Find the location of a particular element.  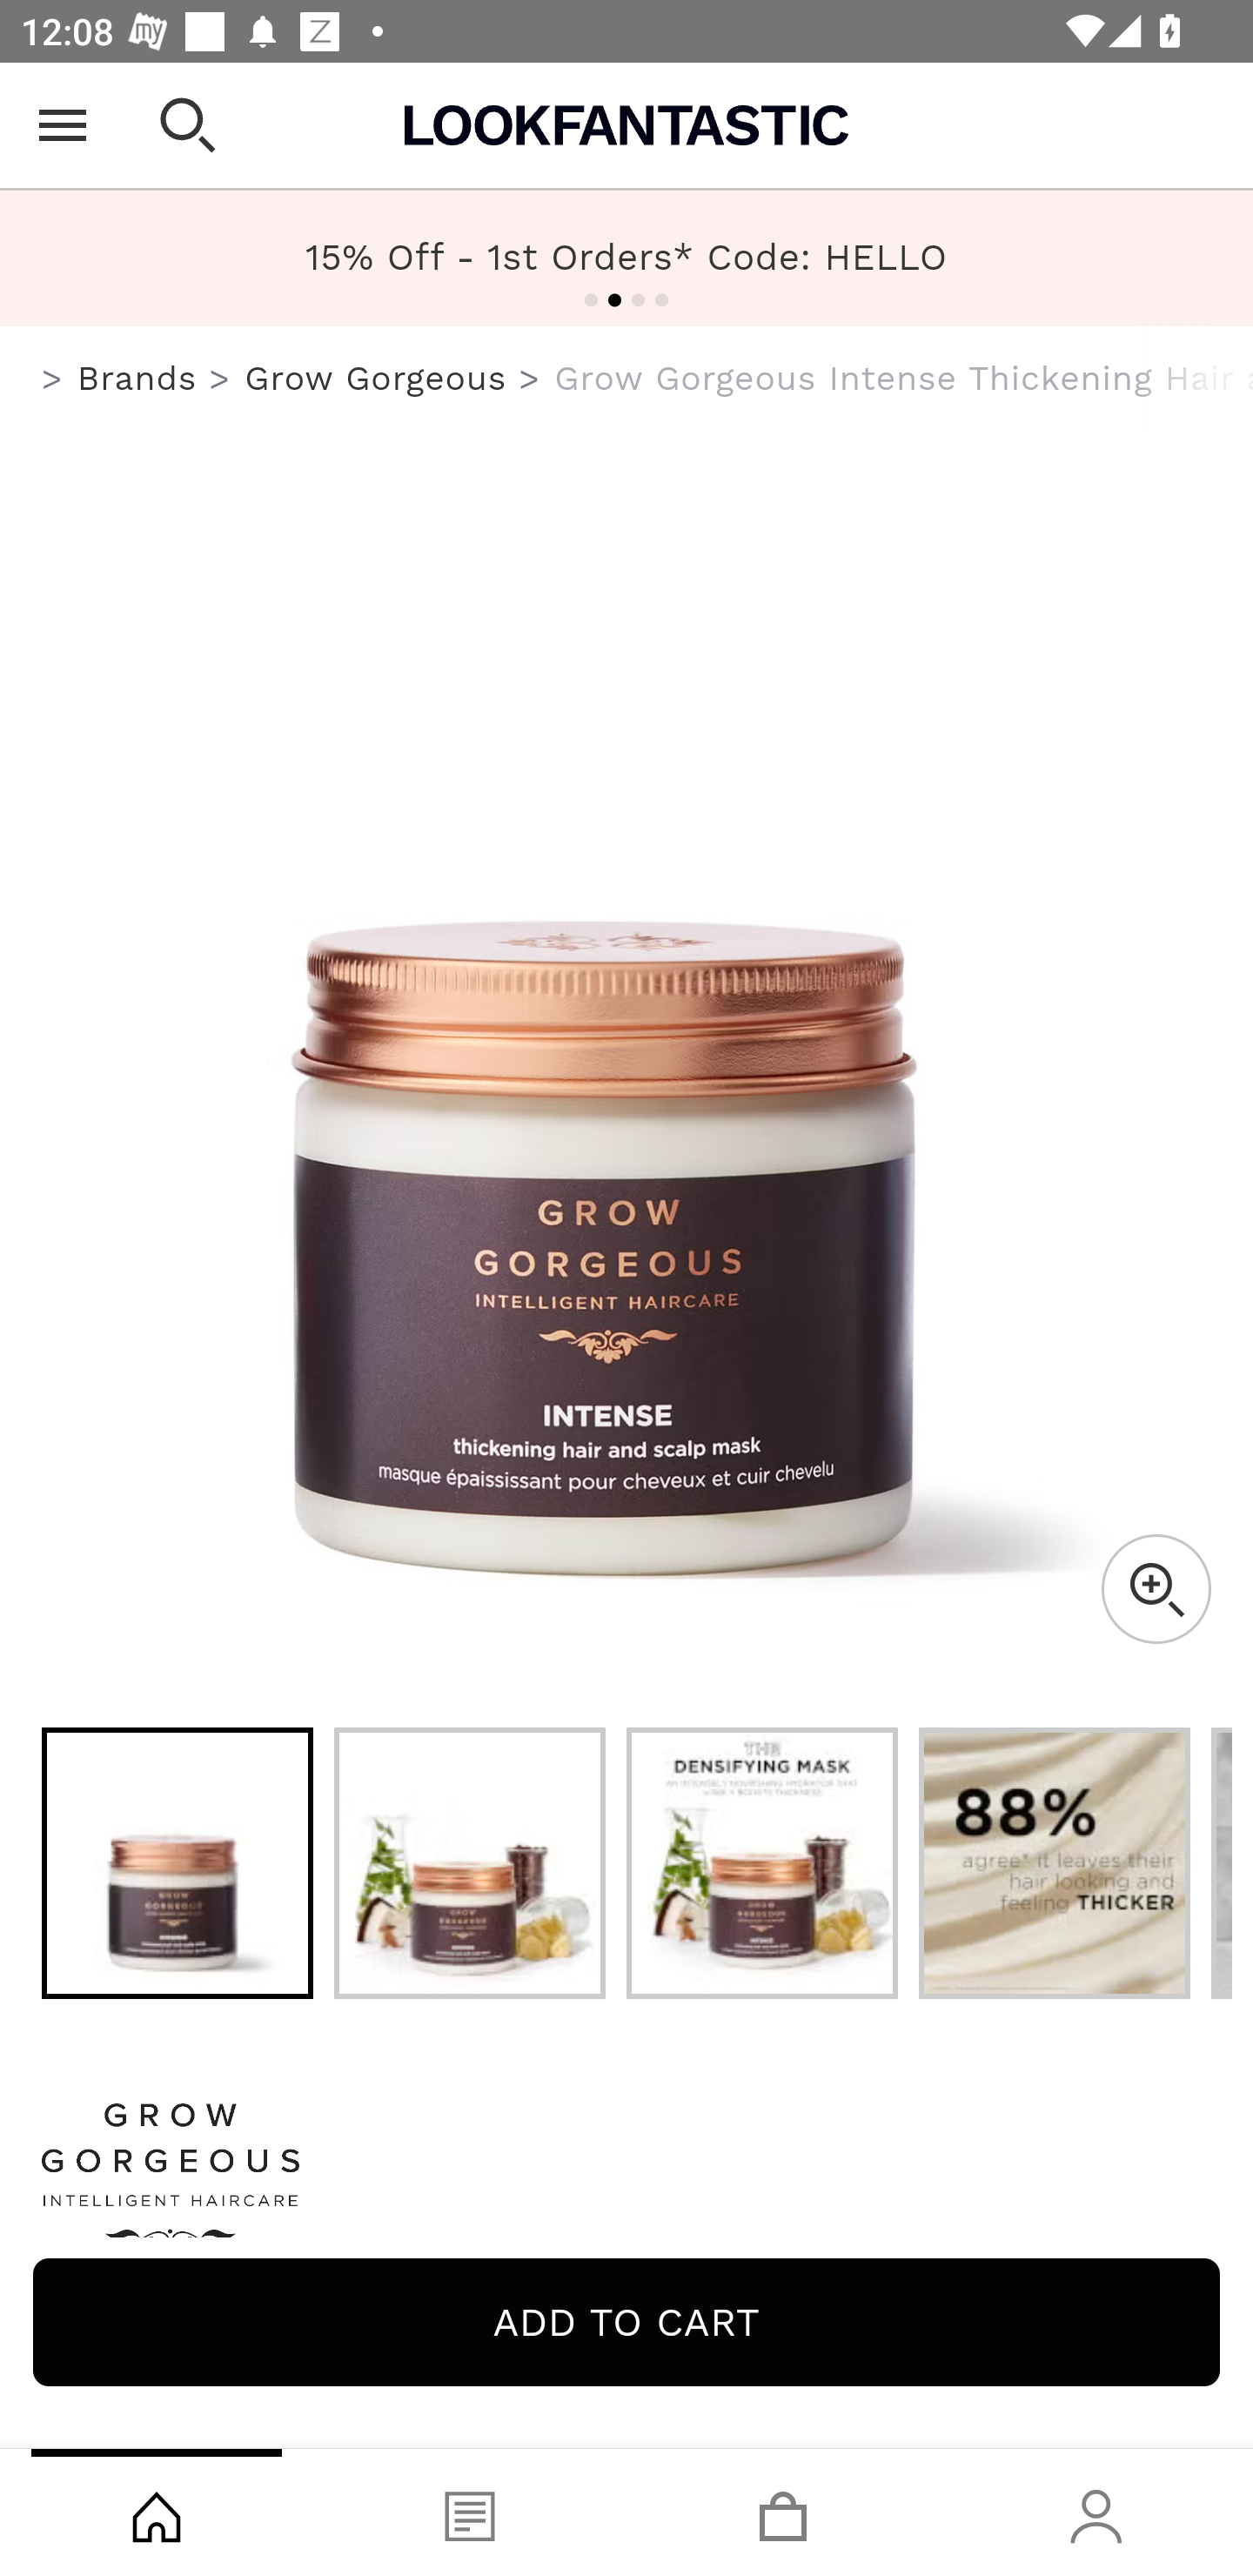

Grow Gorgeous is located at coordinates (626, 2181).